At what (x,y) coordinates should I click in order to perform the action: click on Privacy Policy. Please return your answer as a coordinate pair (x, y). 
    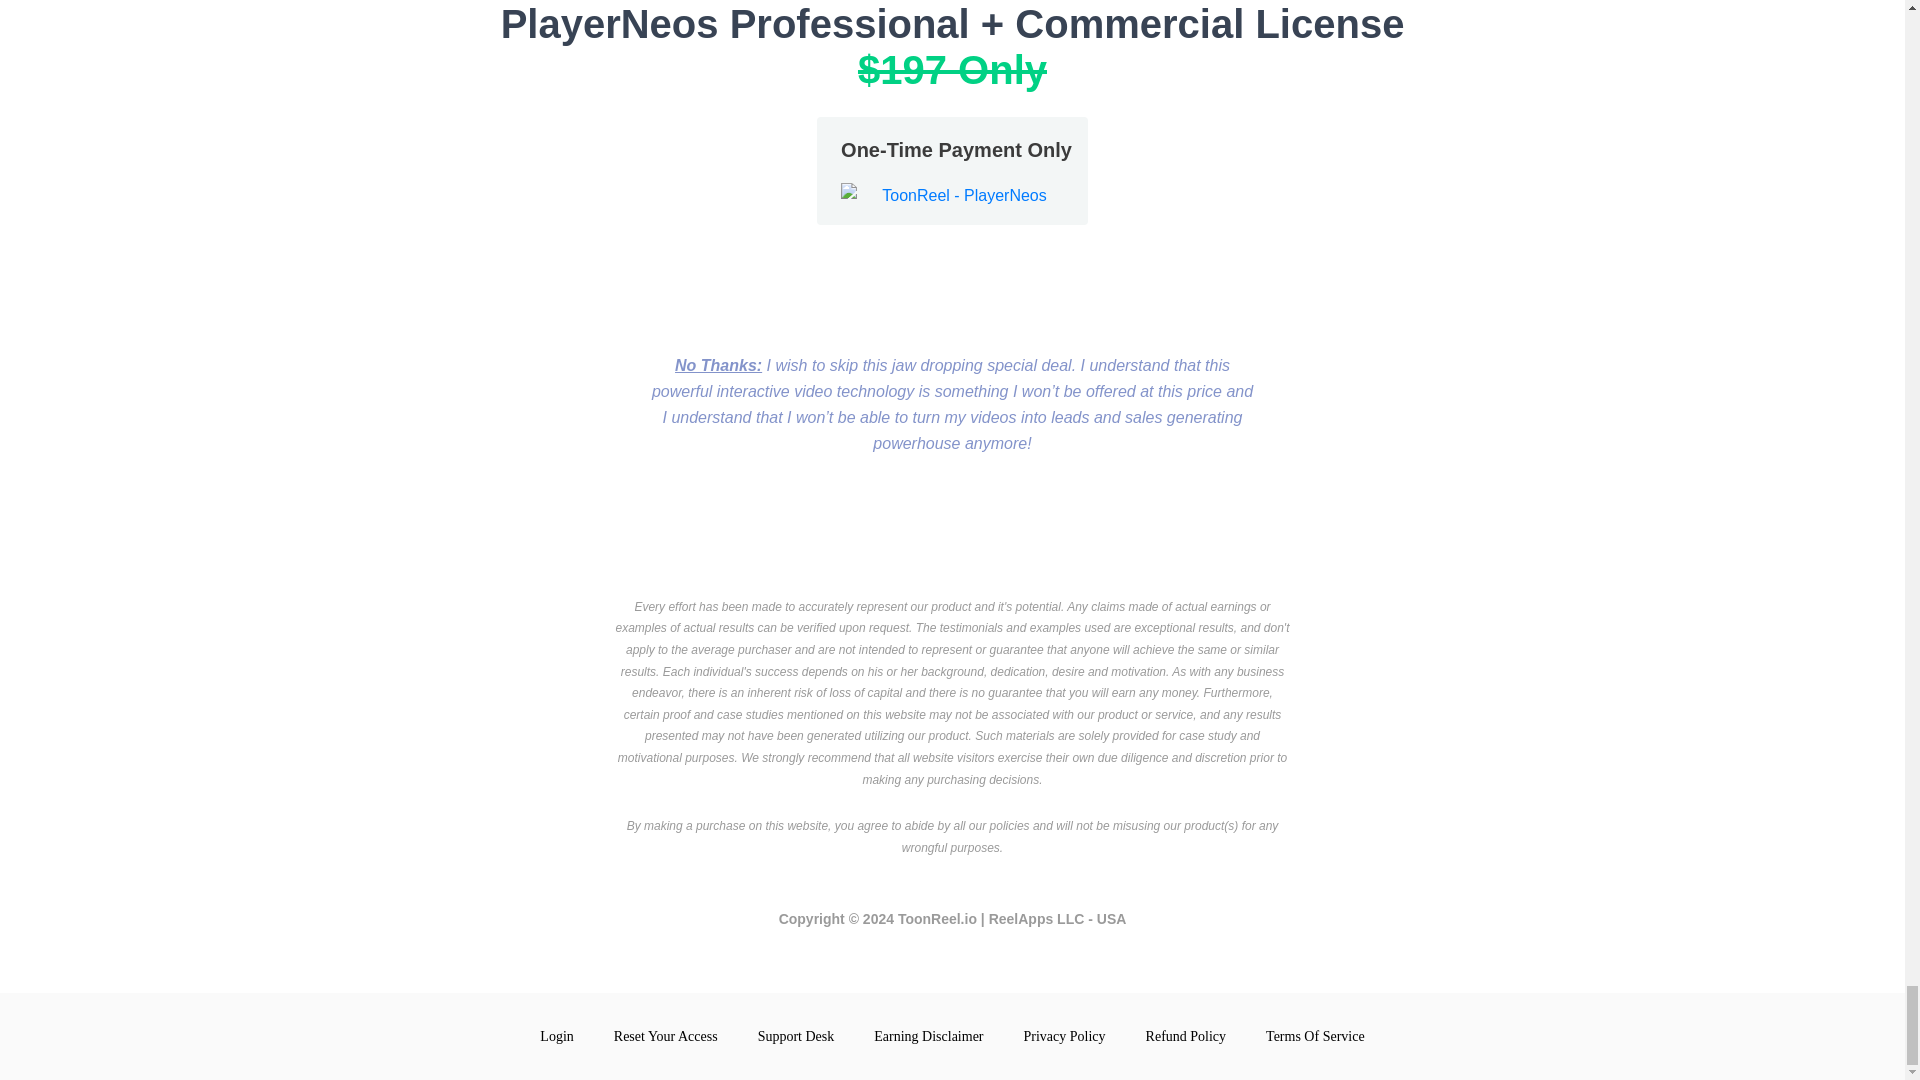
    Looking at the image, I should click on (1064, 1036).